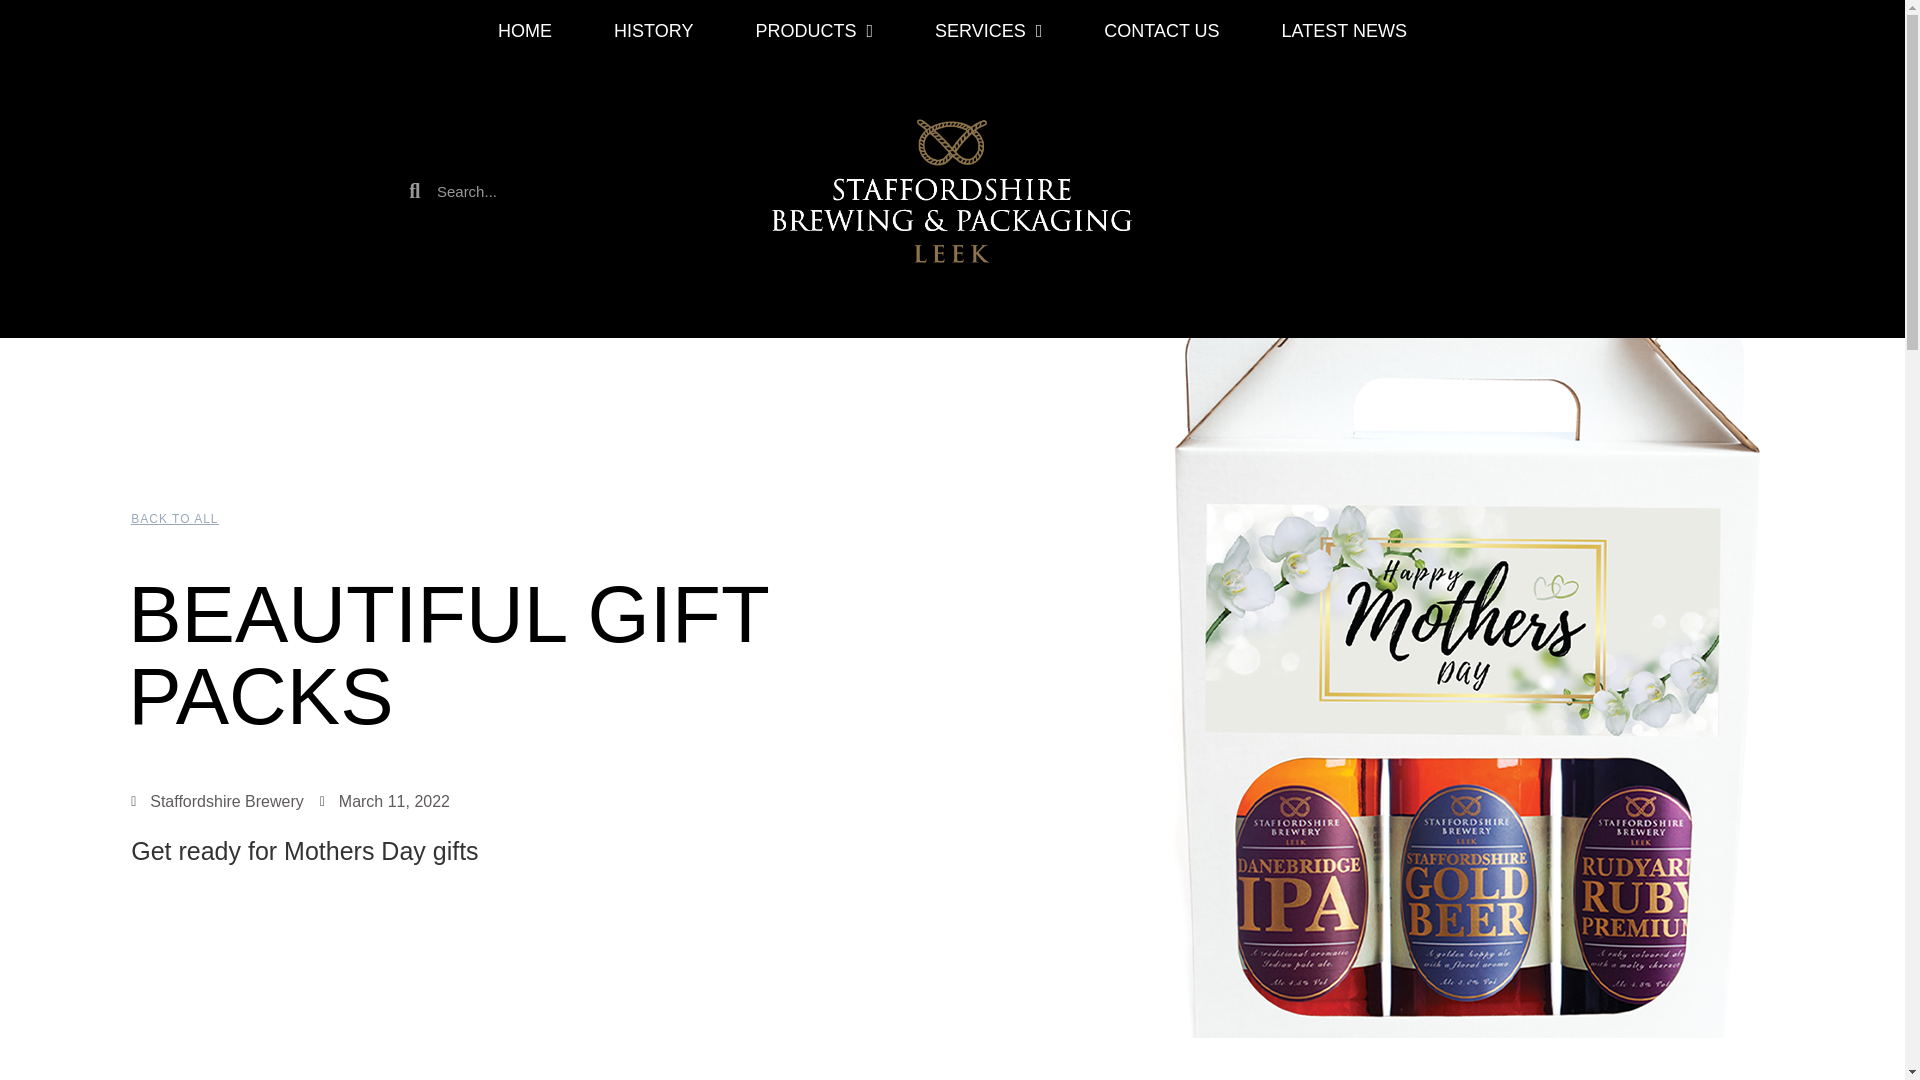 The width and height of the screenshot is (1920, 1080). Describe the element at coordinates (174, 518) in the screenshot. I see `BACK TO ALL` at that location.